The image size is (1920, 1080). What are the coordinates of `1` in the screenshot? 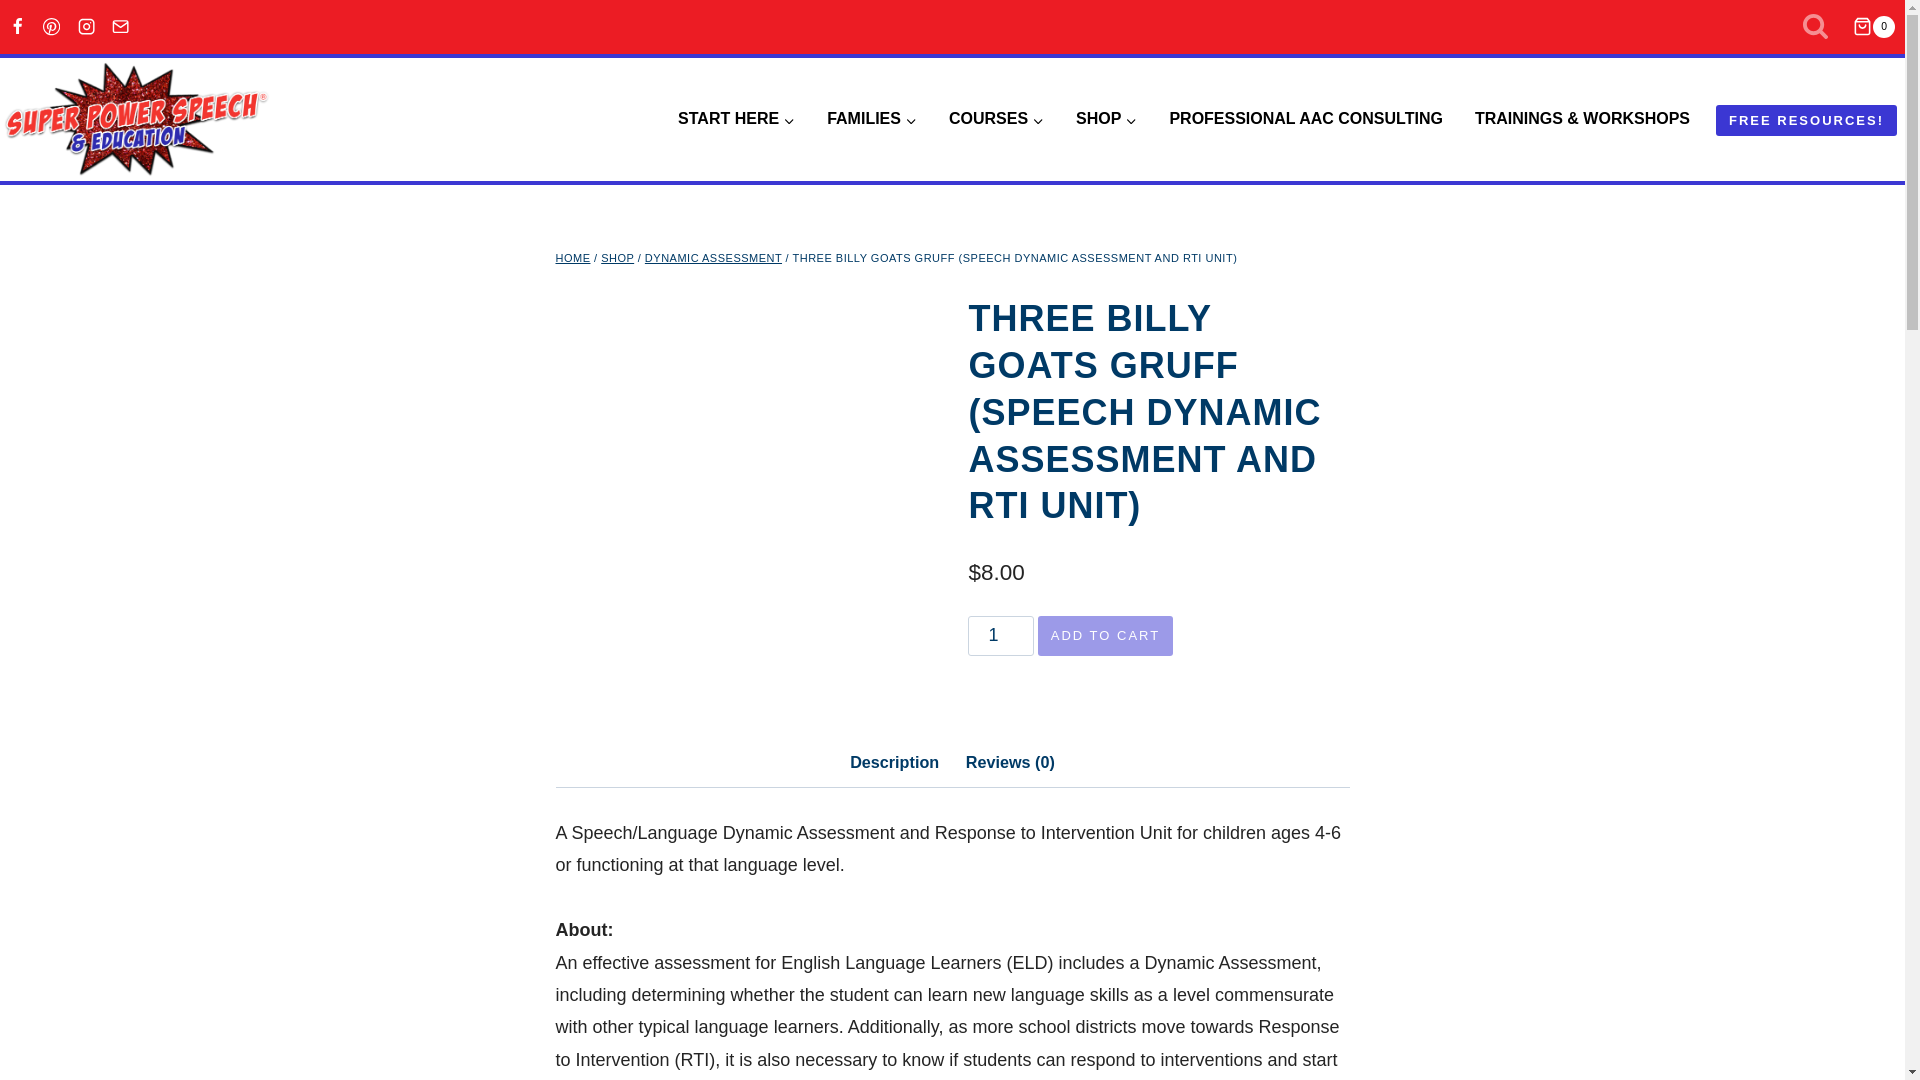 It's located at (1000, 635).